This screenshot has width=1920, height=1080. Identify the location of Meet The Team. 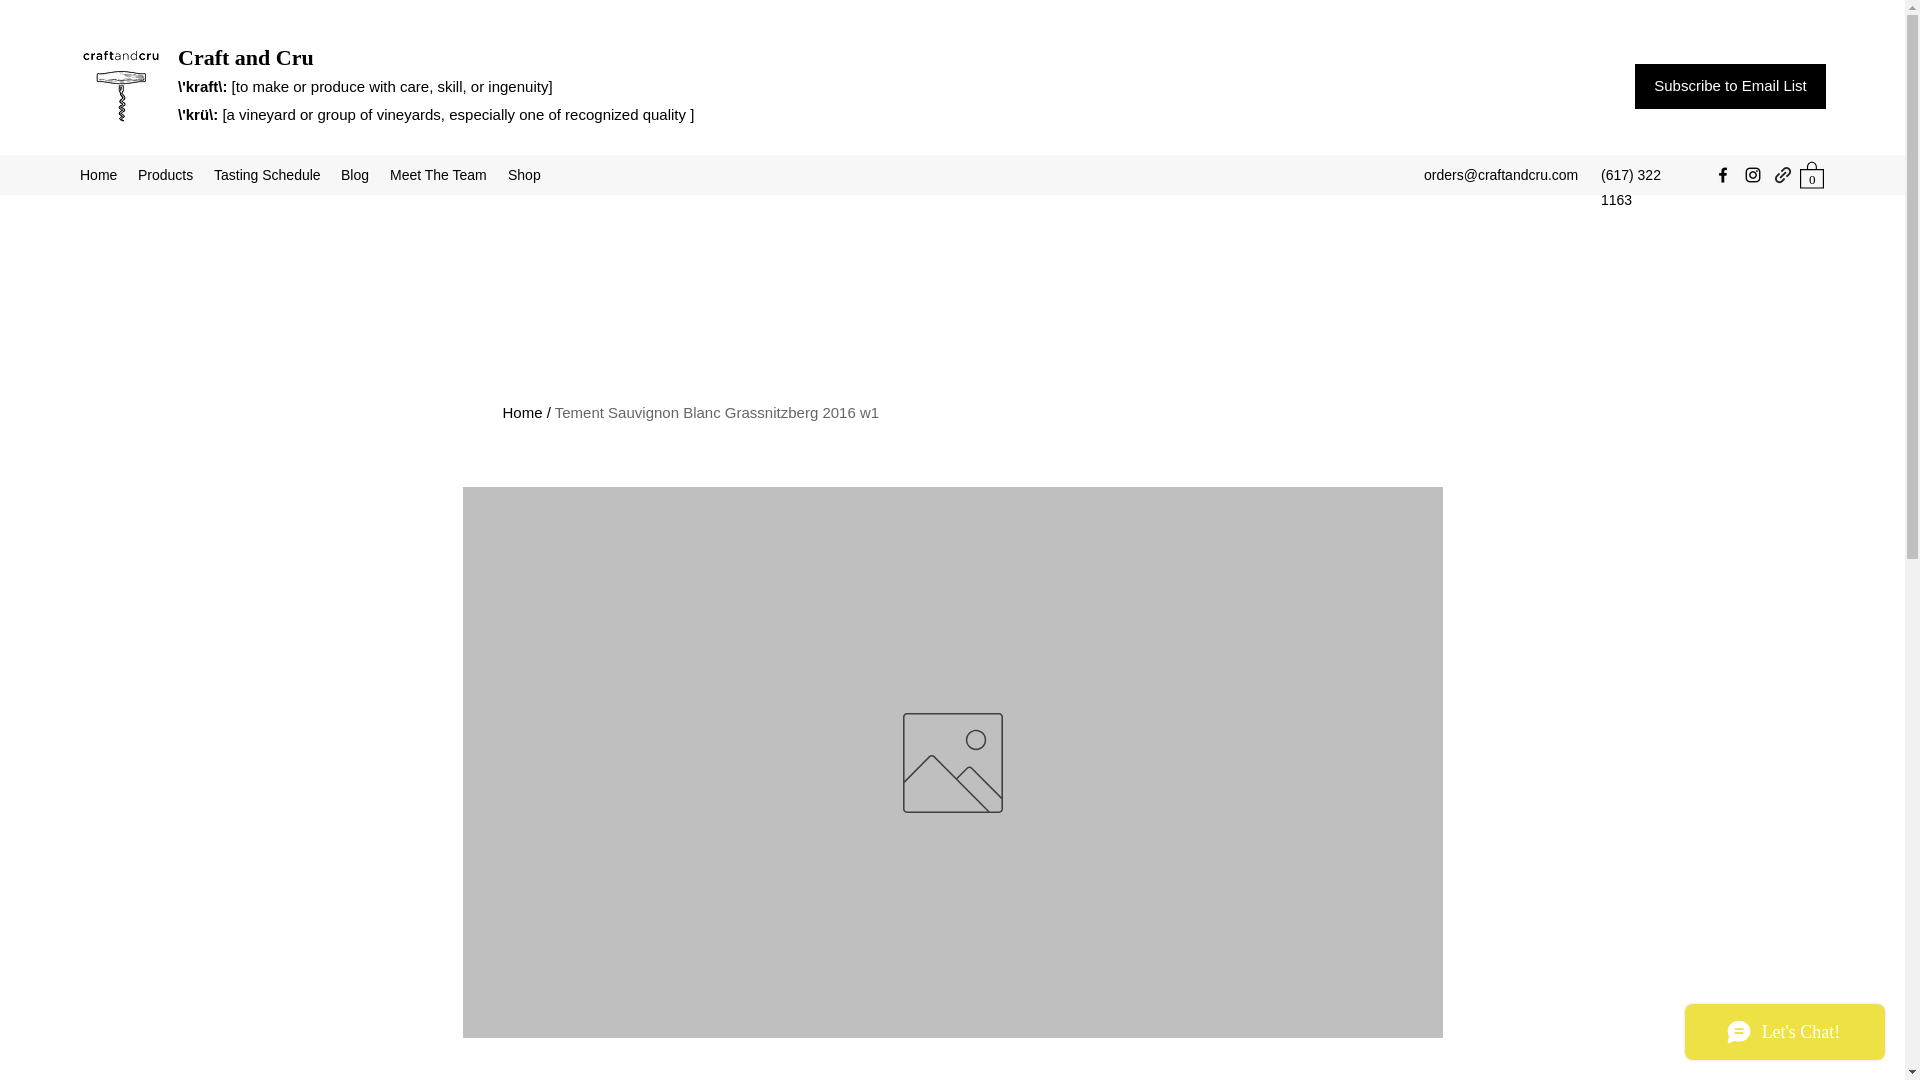
(438, 174).